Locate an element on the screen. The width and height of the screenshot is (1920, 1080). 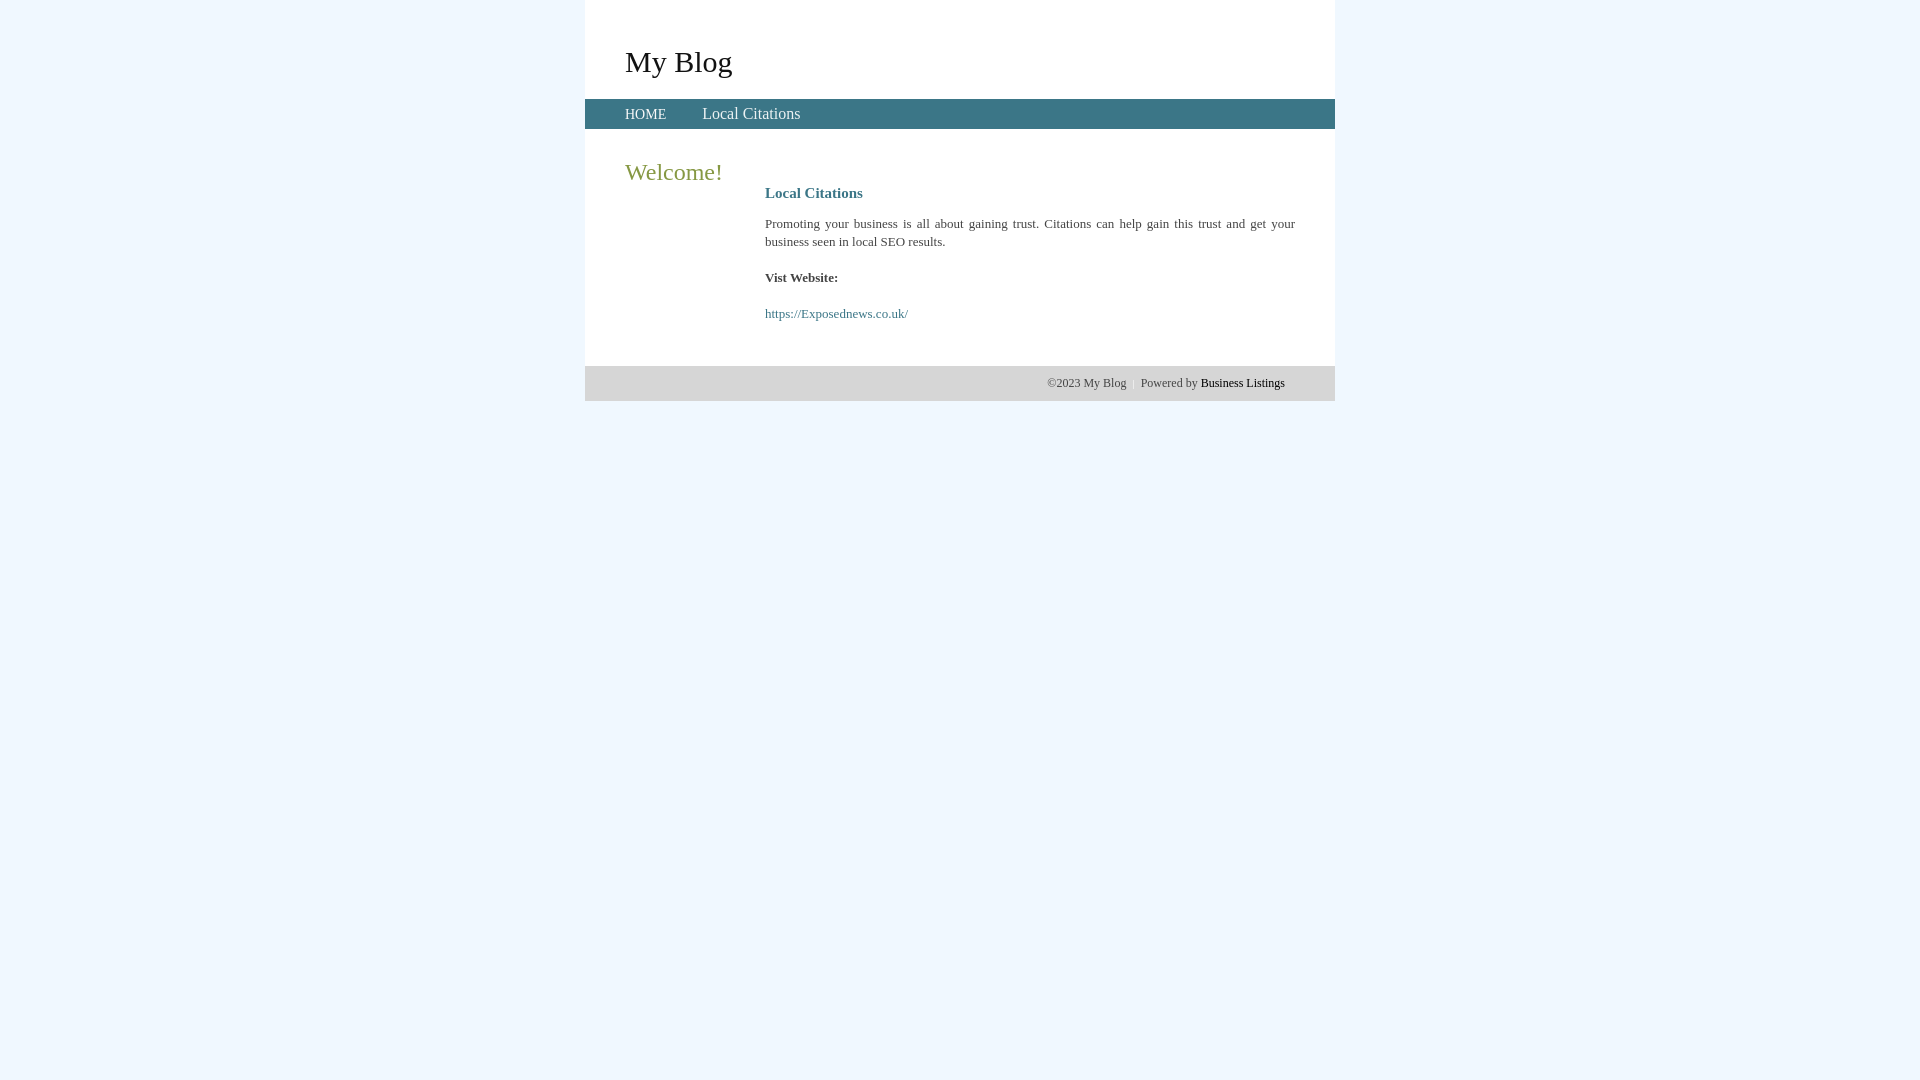
https://Exposednews.co.uk/ is located at coordinates (836, 314).